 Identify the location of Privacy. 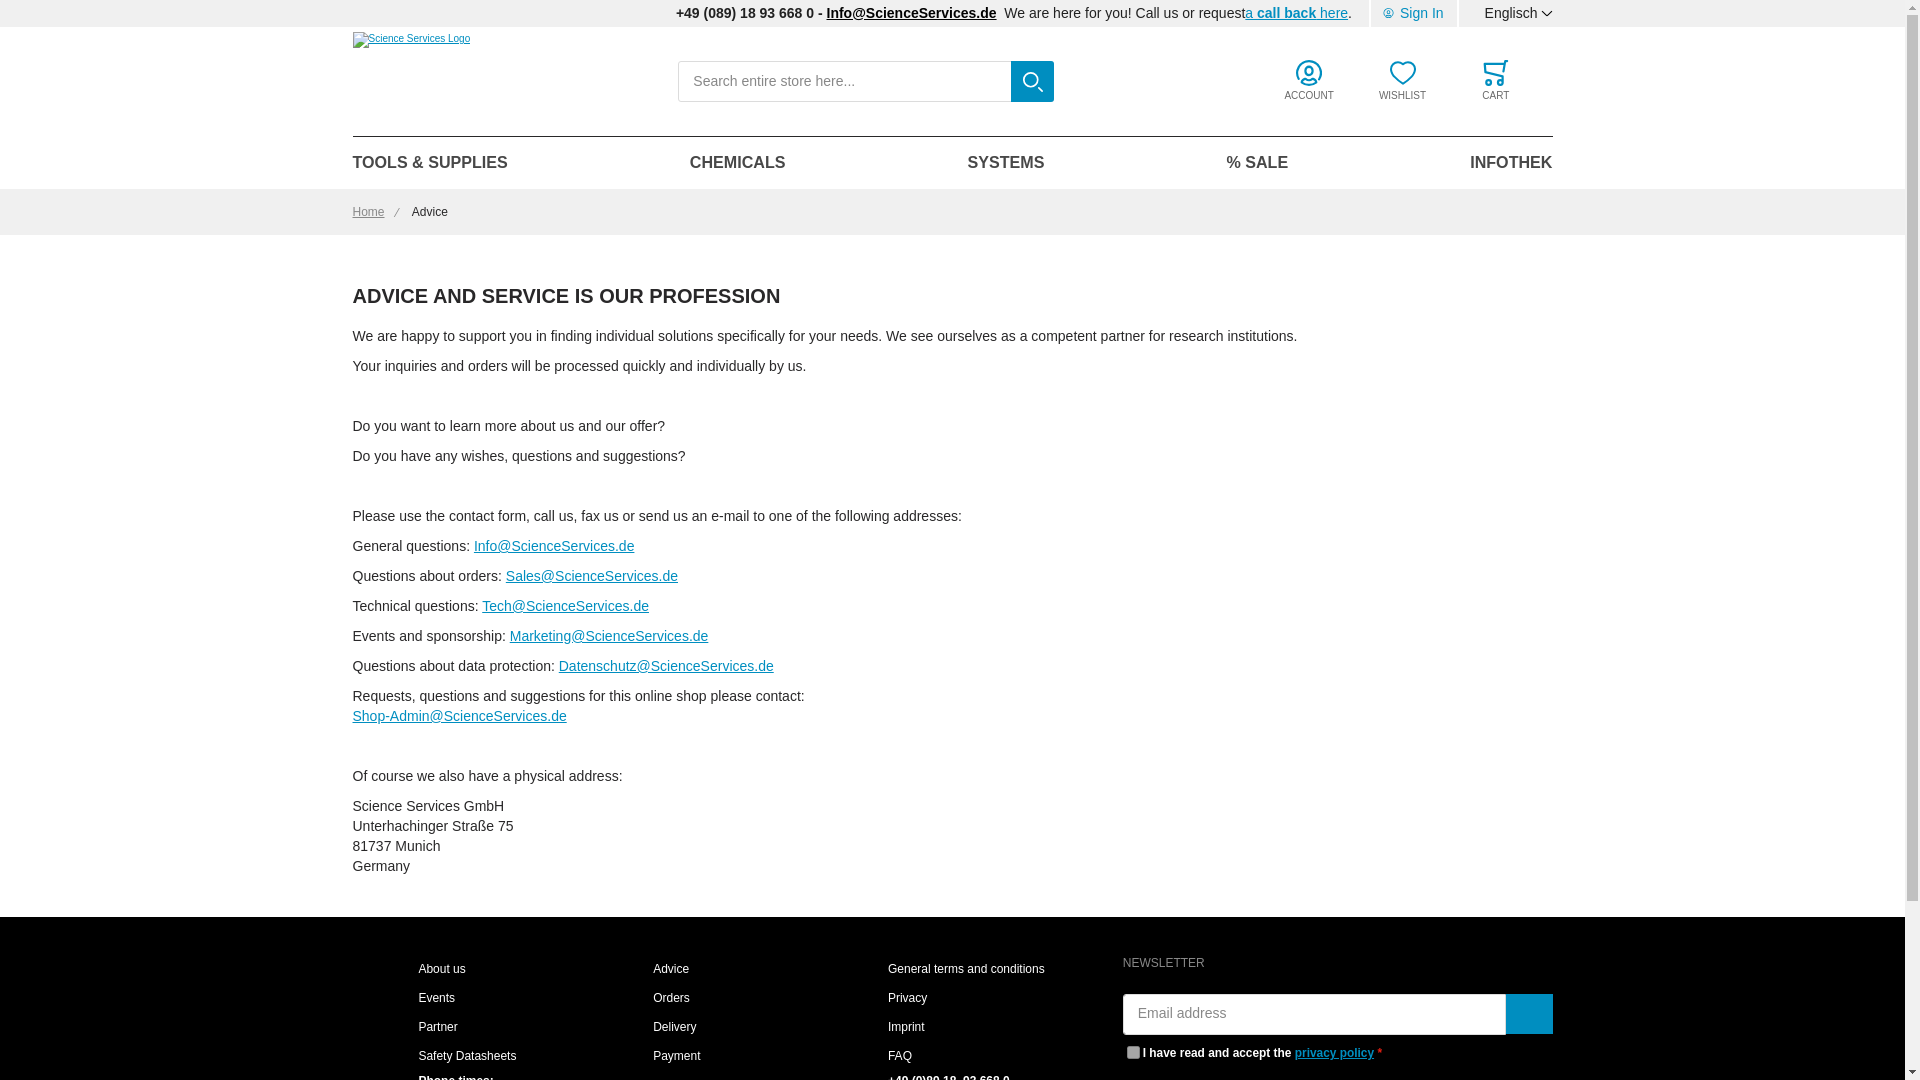
(907, 998).